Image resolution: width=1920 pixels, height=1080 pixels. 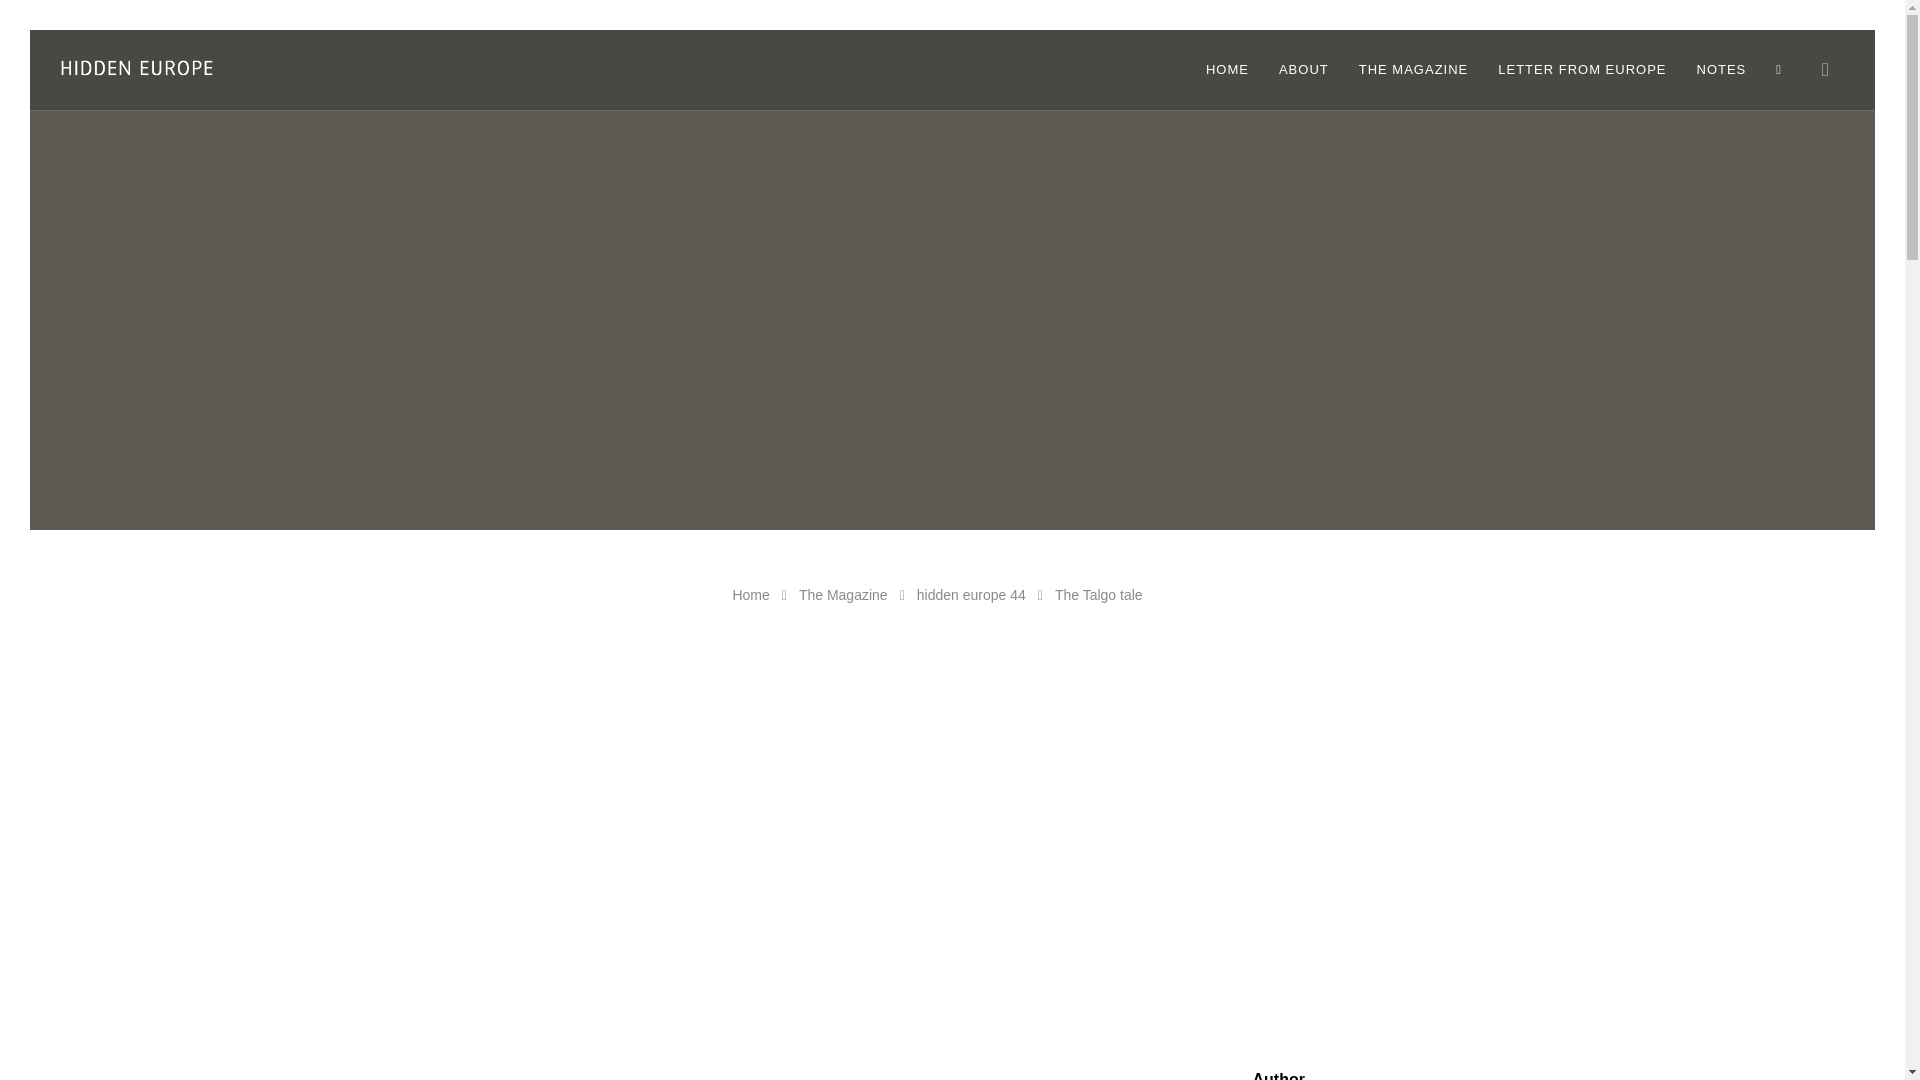 What do you see at coordinates (971, 594) in the screenshot?
I see `hidden europe 44` at bounding box center [971, 594].